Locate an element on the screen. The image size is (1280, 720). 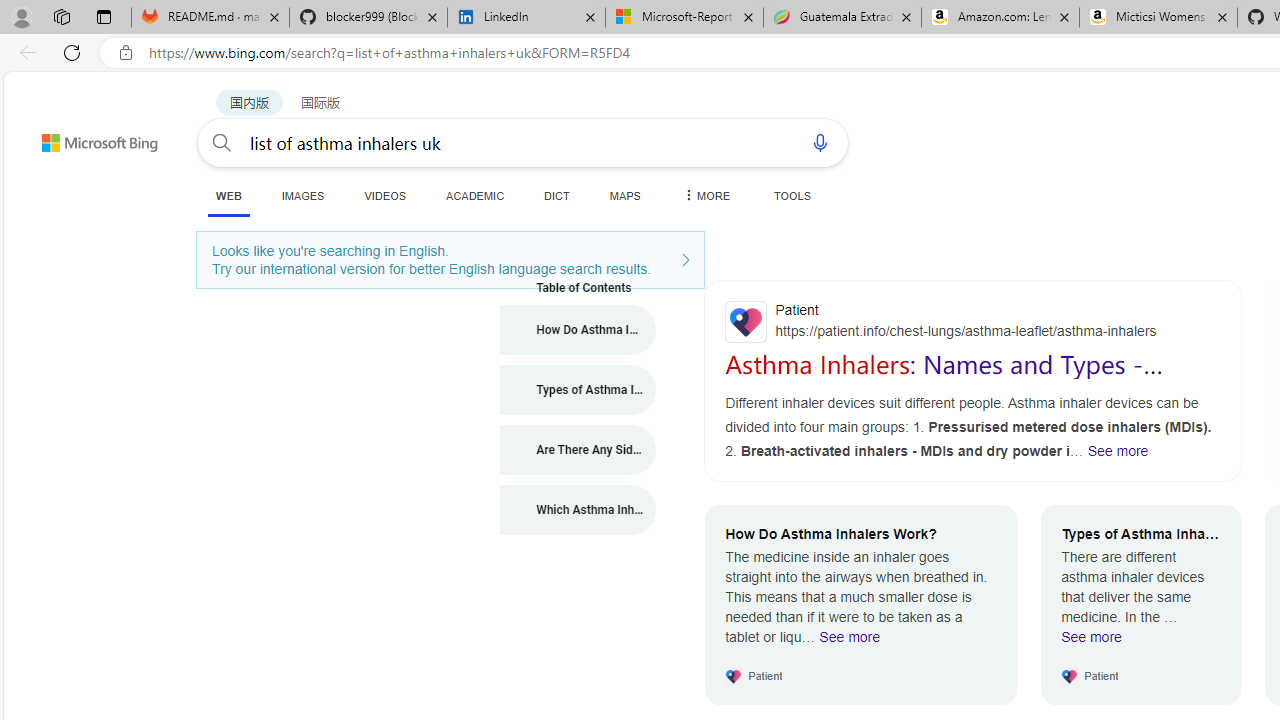
IMAGES is located at coordinates (302, 195).